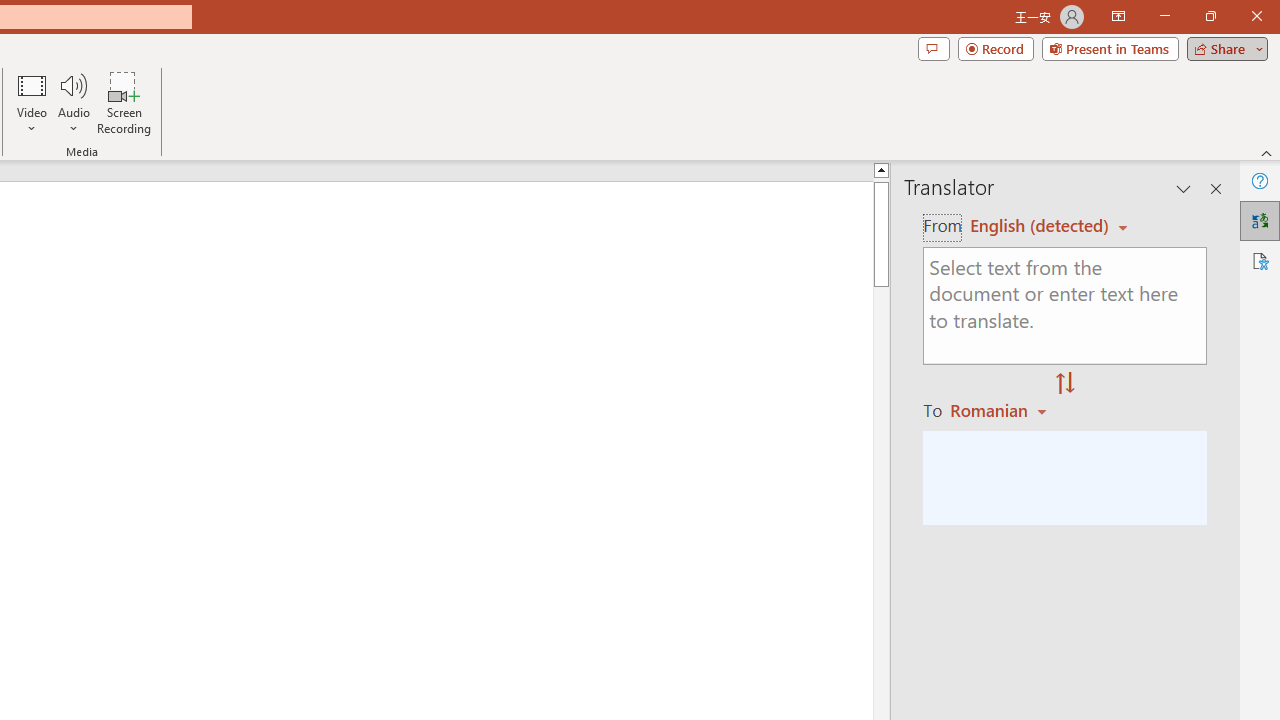 The height and width of the screenshot is (720, 1280). Describe the element at coordinates (1001, 410) in the screenshot. I see `Romanian` at that location.